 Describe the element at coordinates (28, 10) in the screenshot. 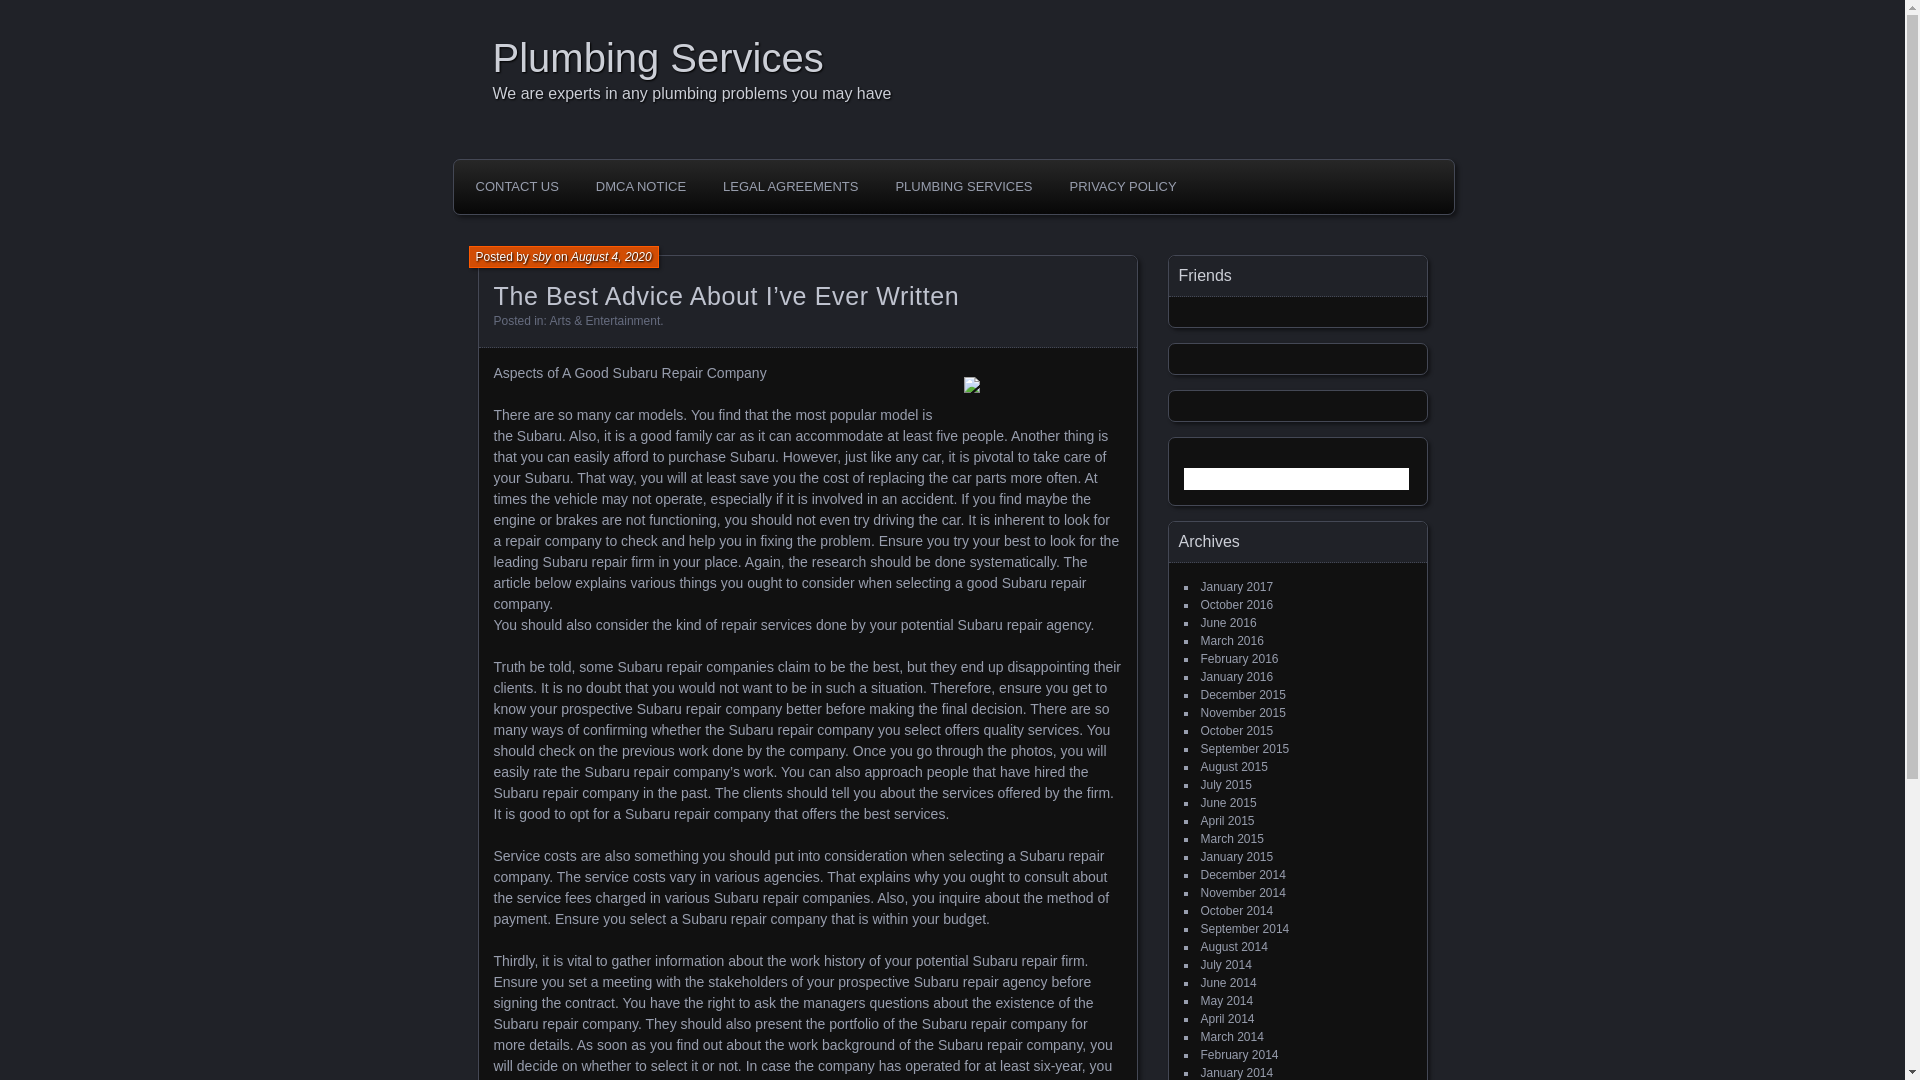

I see `Search` at that location.